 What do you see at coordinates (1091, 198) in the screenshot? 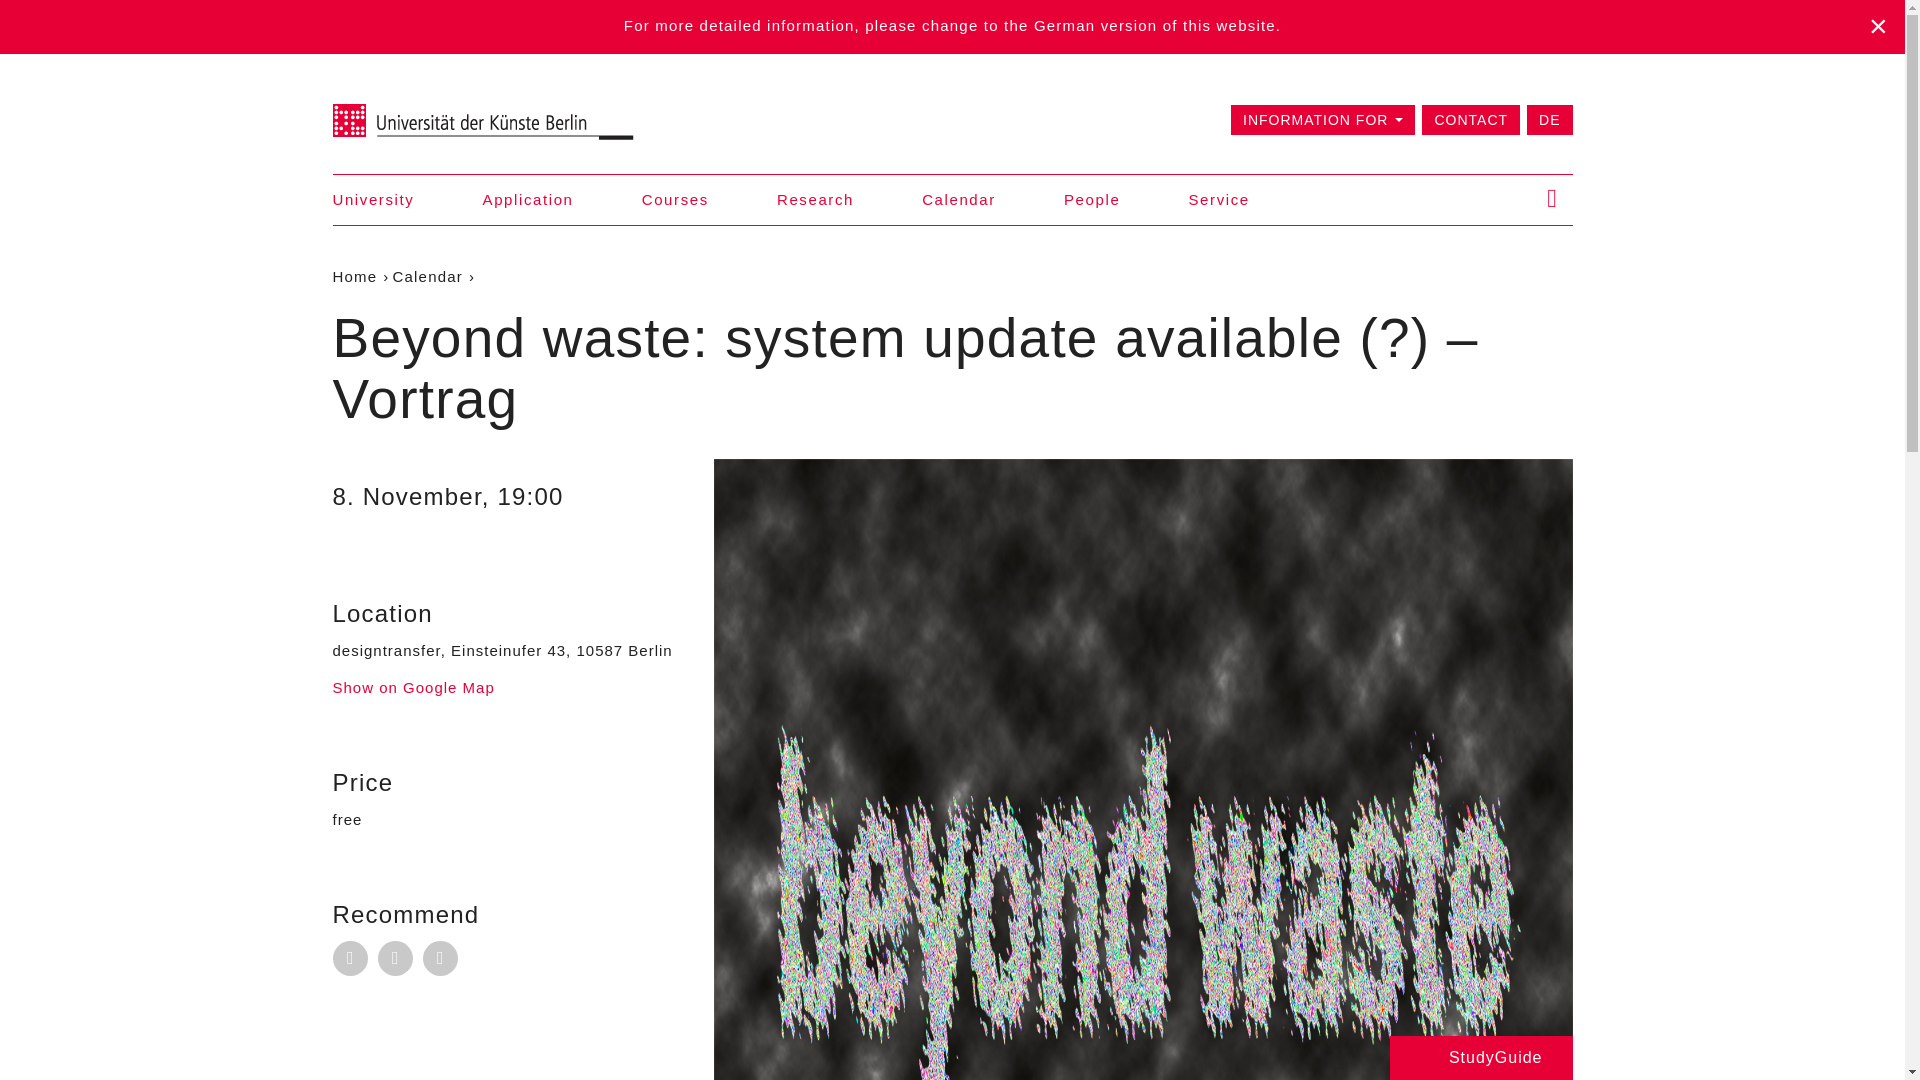
I see `People` at bounding box center [1091, 198].